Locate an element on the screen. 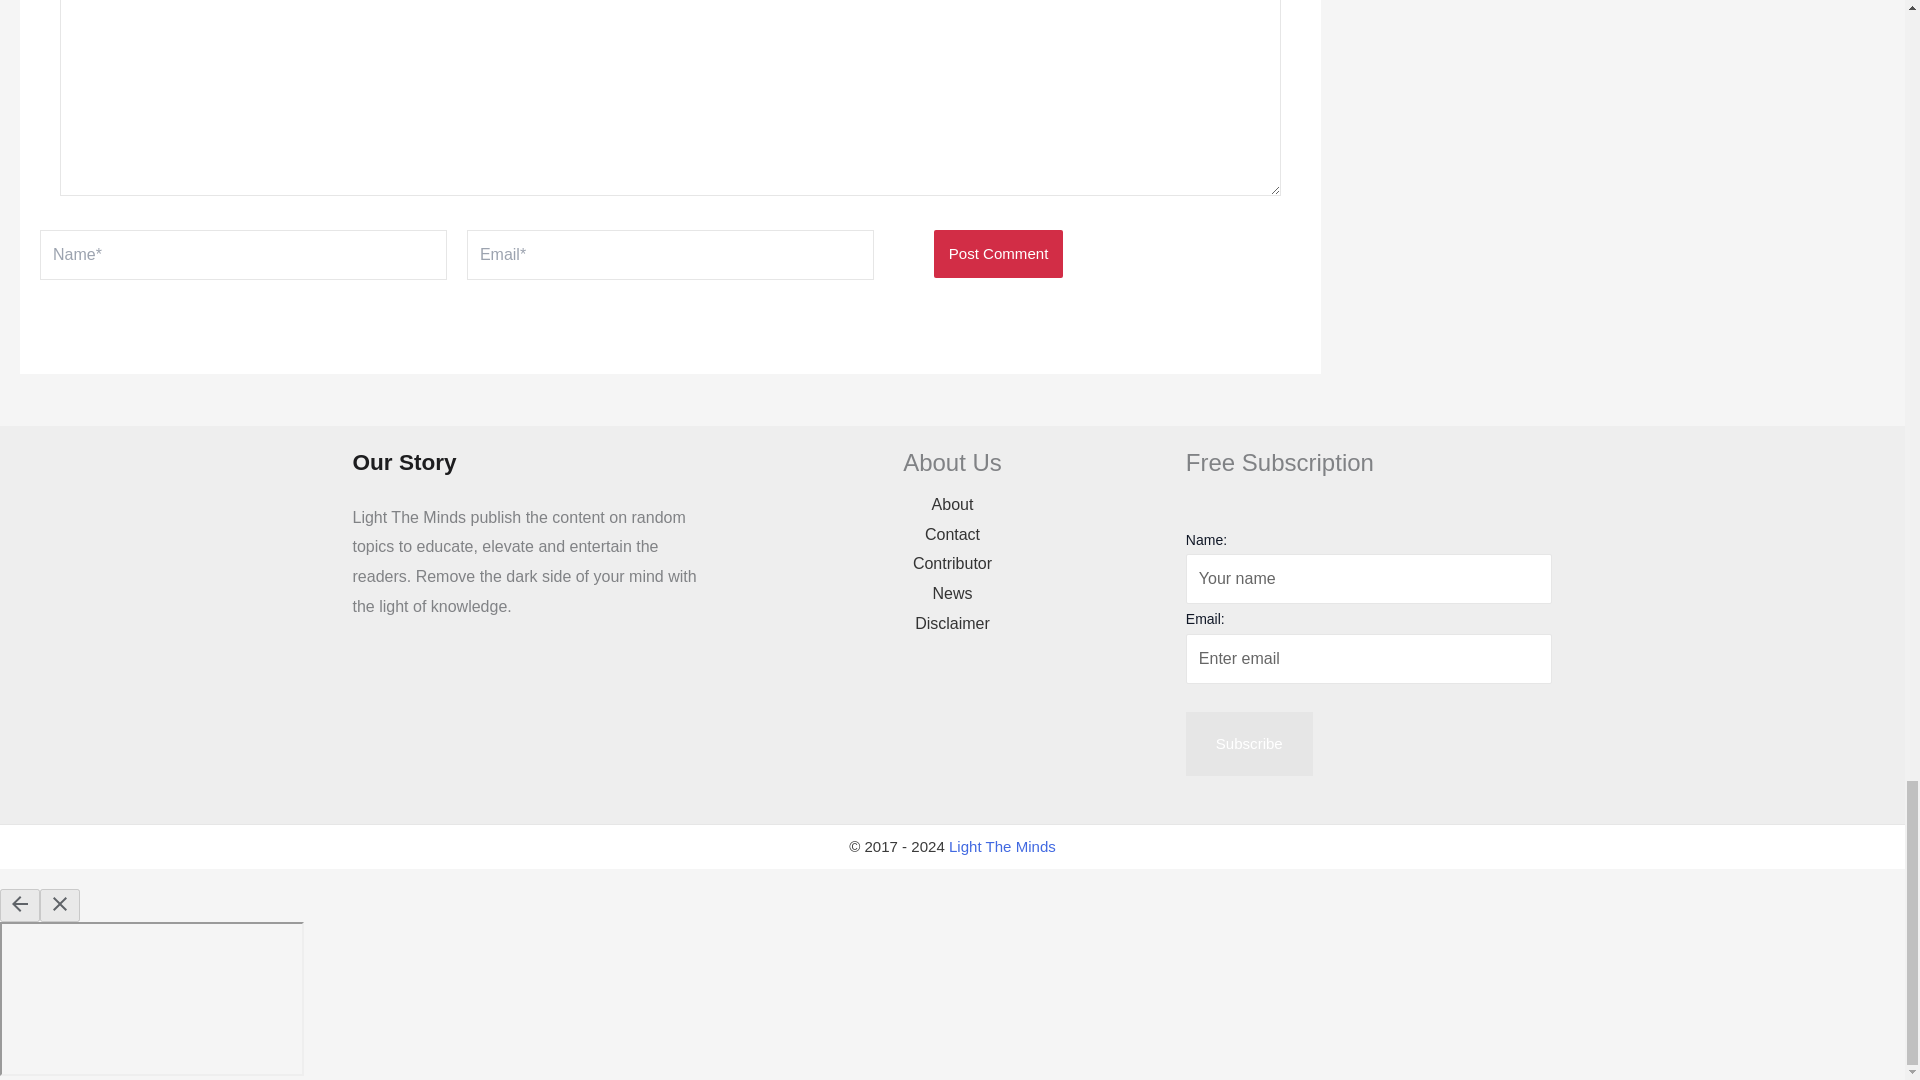  Post Comment is located at coordinates (998, 254).